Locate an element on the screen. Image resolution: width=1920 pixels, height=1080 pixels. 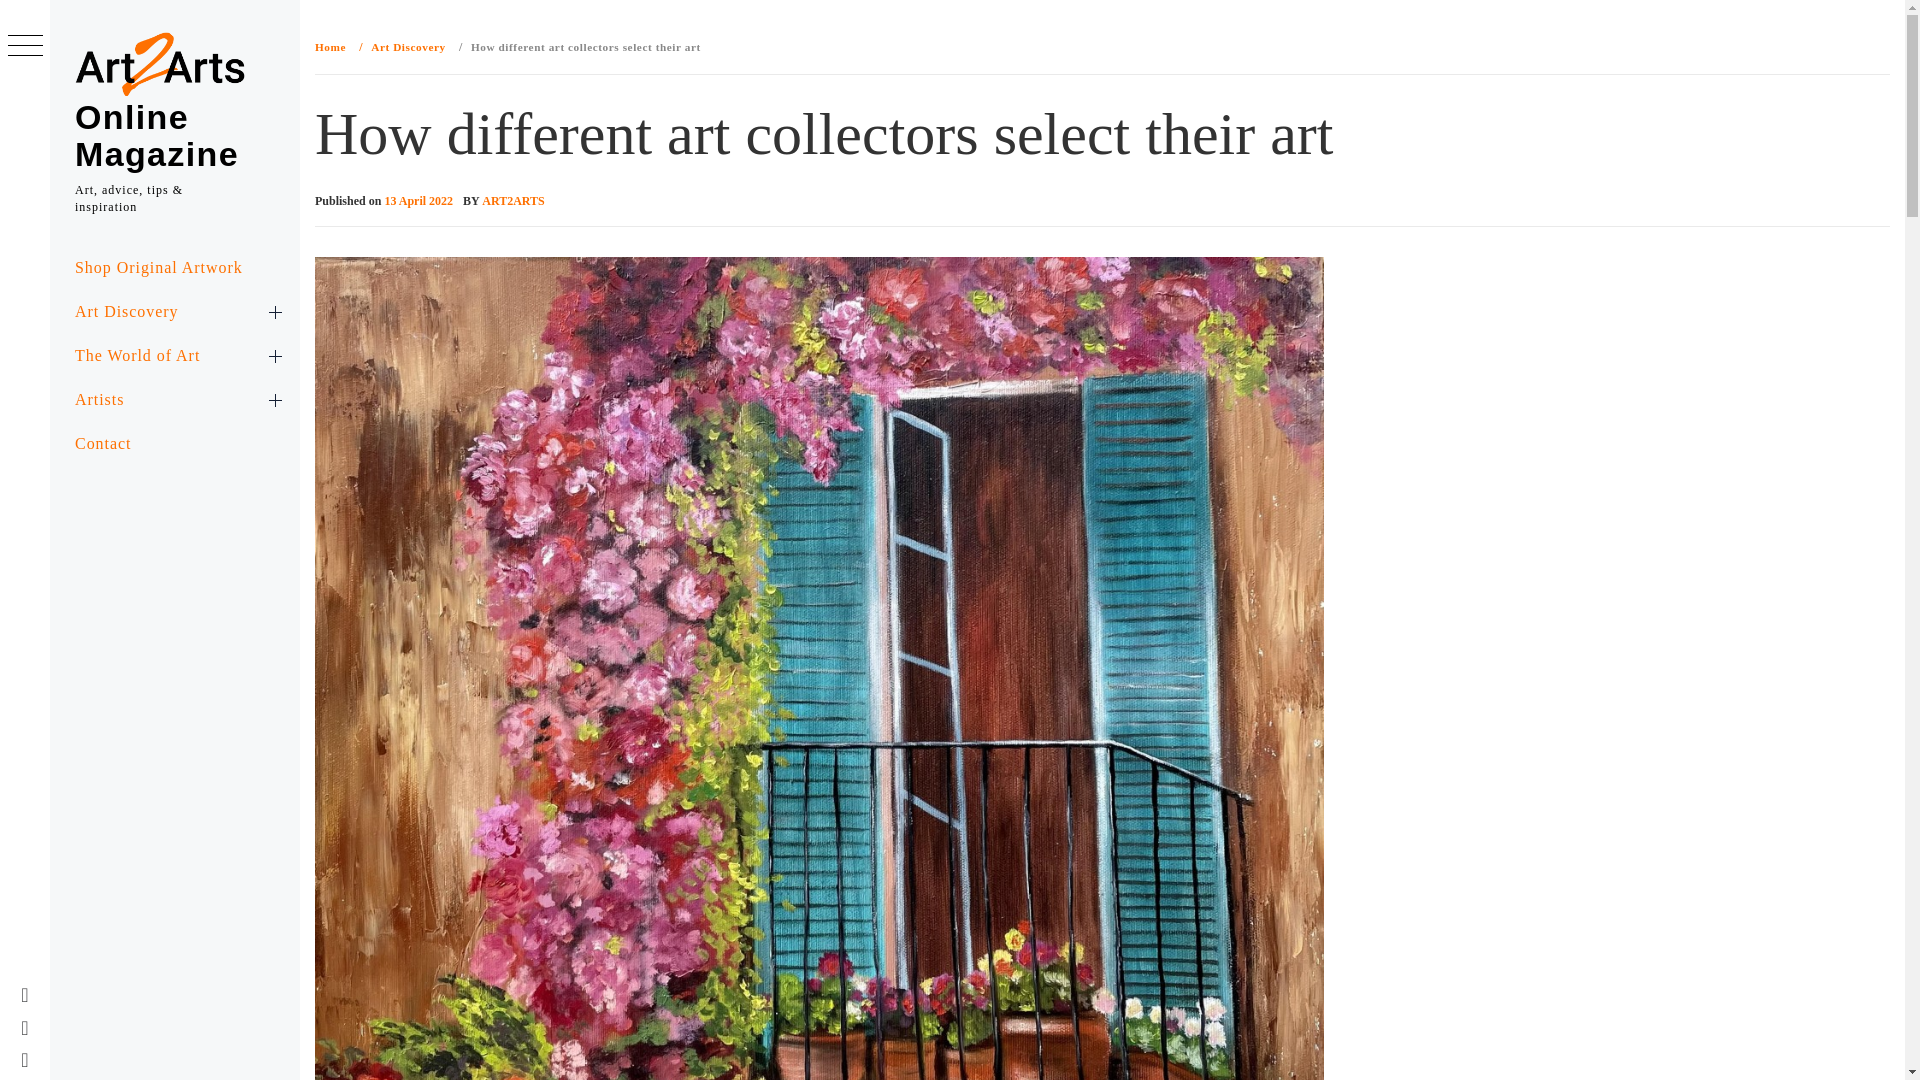
Home is located at coordinates (334, 46).